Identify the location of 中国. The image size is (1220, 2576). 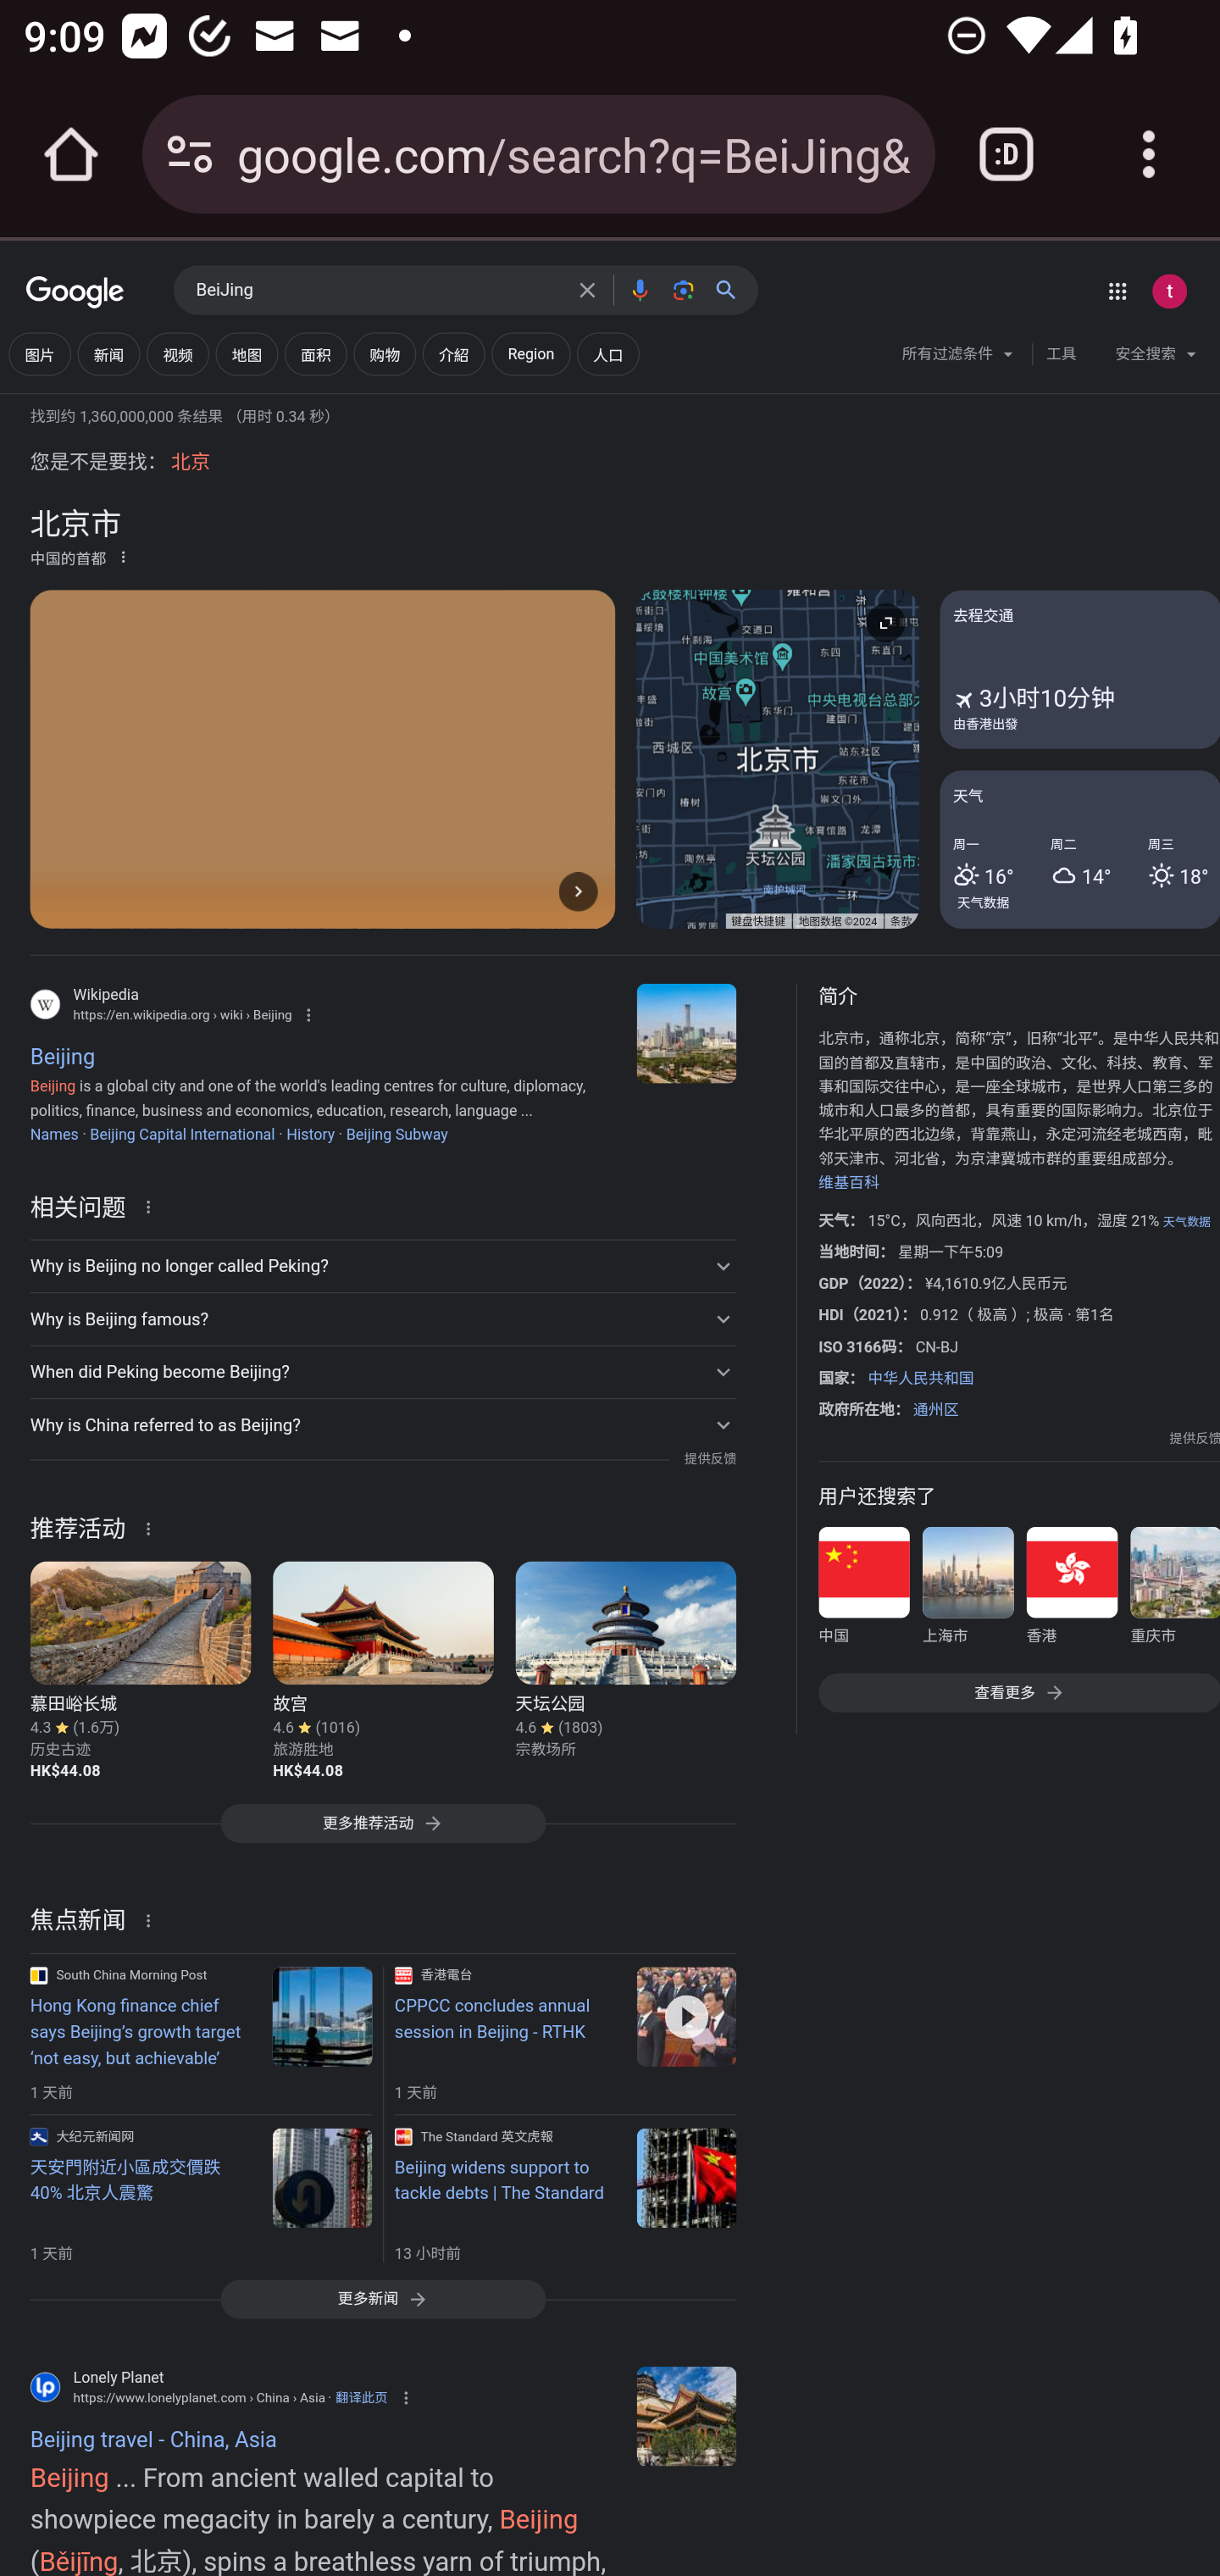
(864, 1590).